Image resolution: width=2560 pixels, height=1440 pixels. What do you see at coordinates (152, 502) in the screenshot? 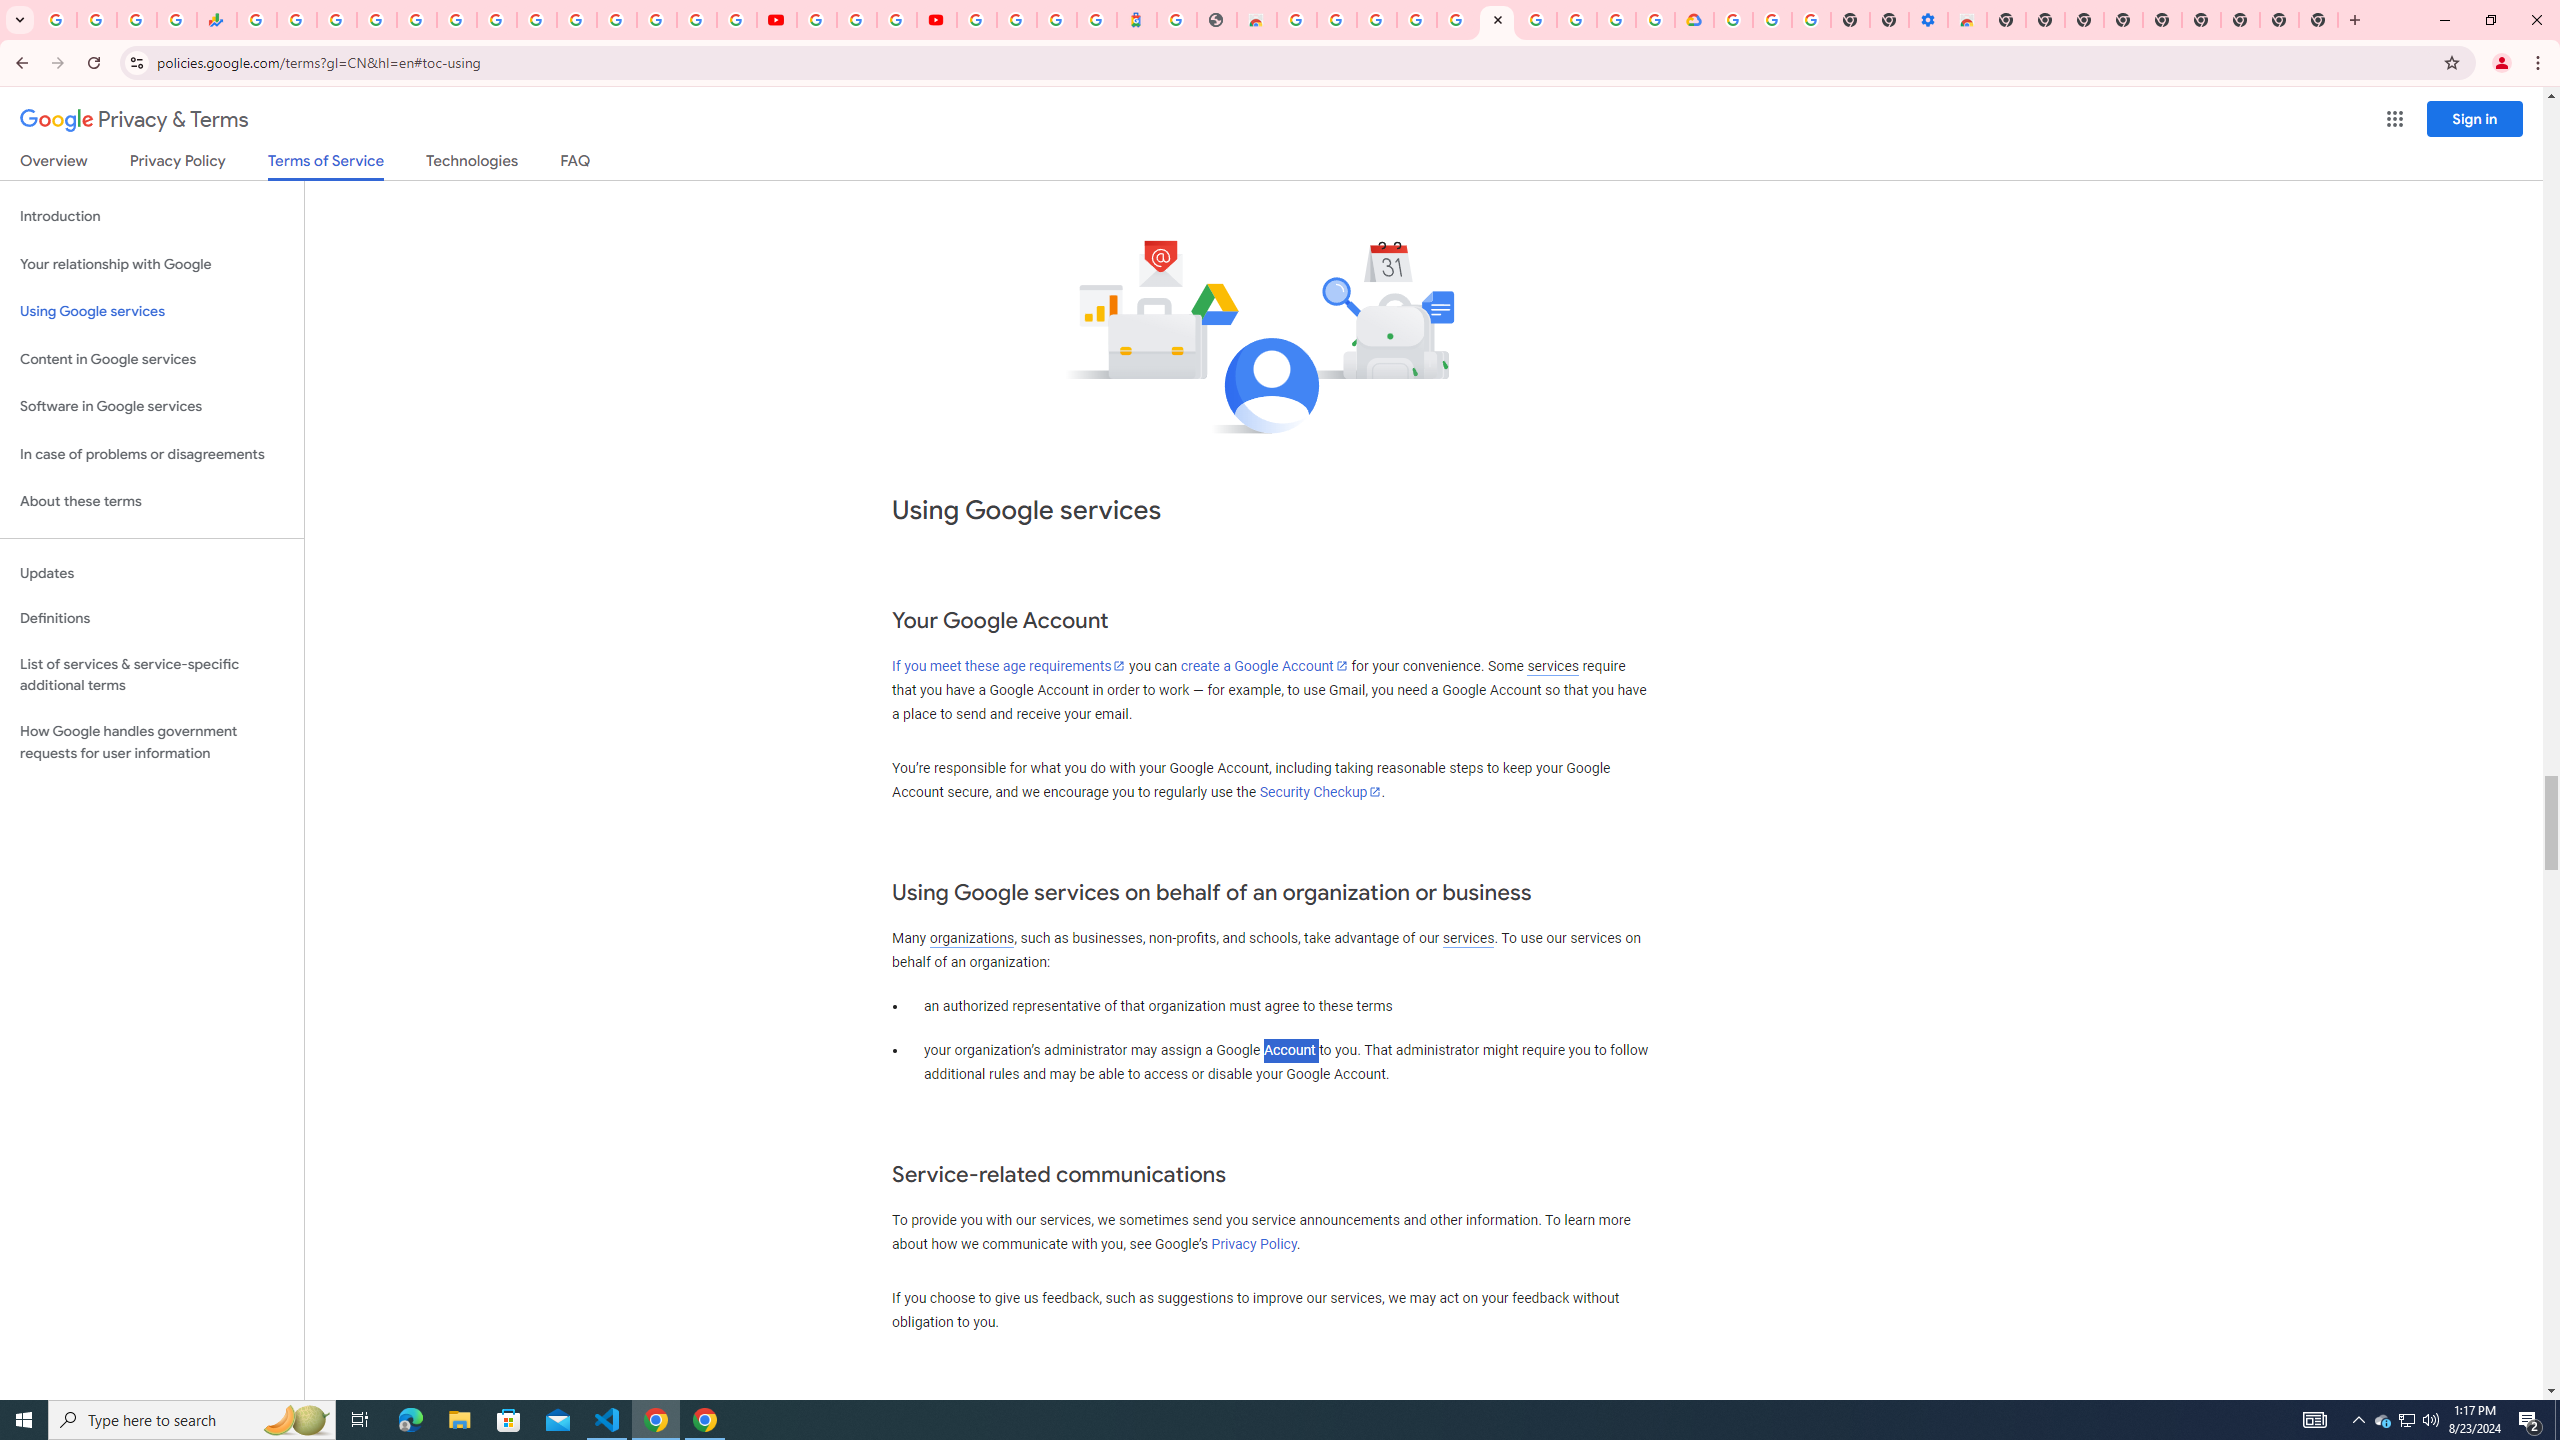
I see `About these terms` at bounding box center [152, 502].